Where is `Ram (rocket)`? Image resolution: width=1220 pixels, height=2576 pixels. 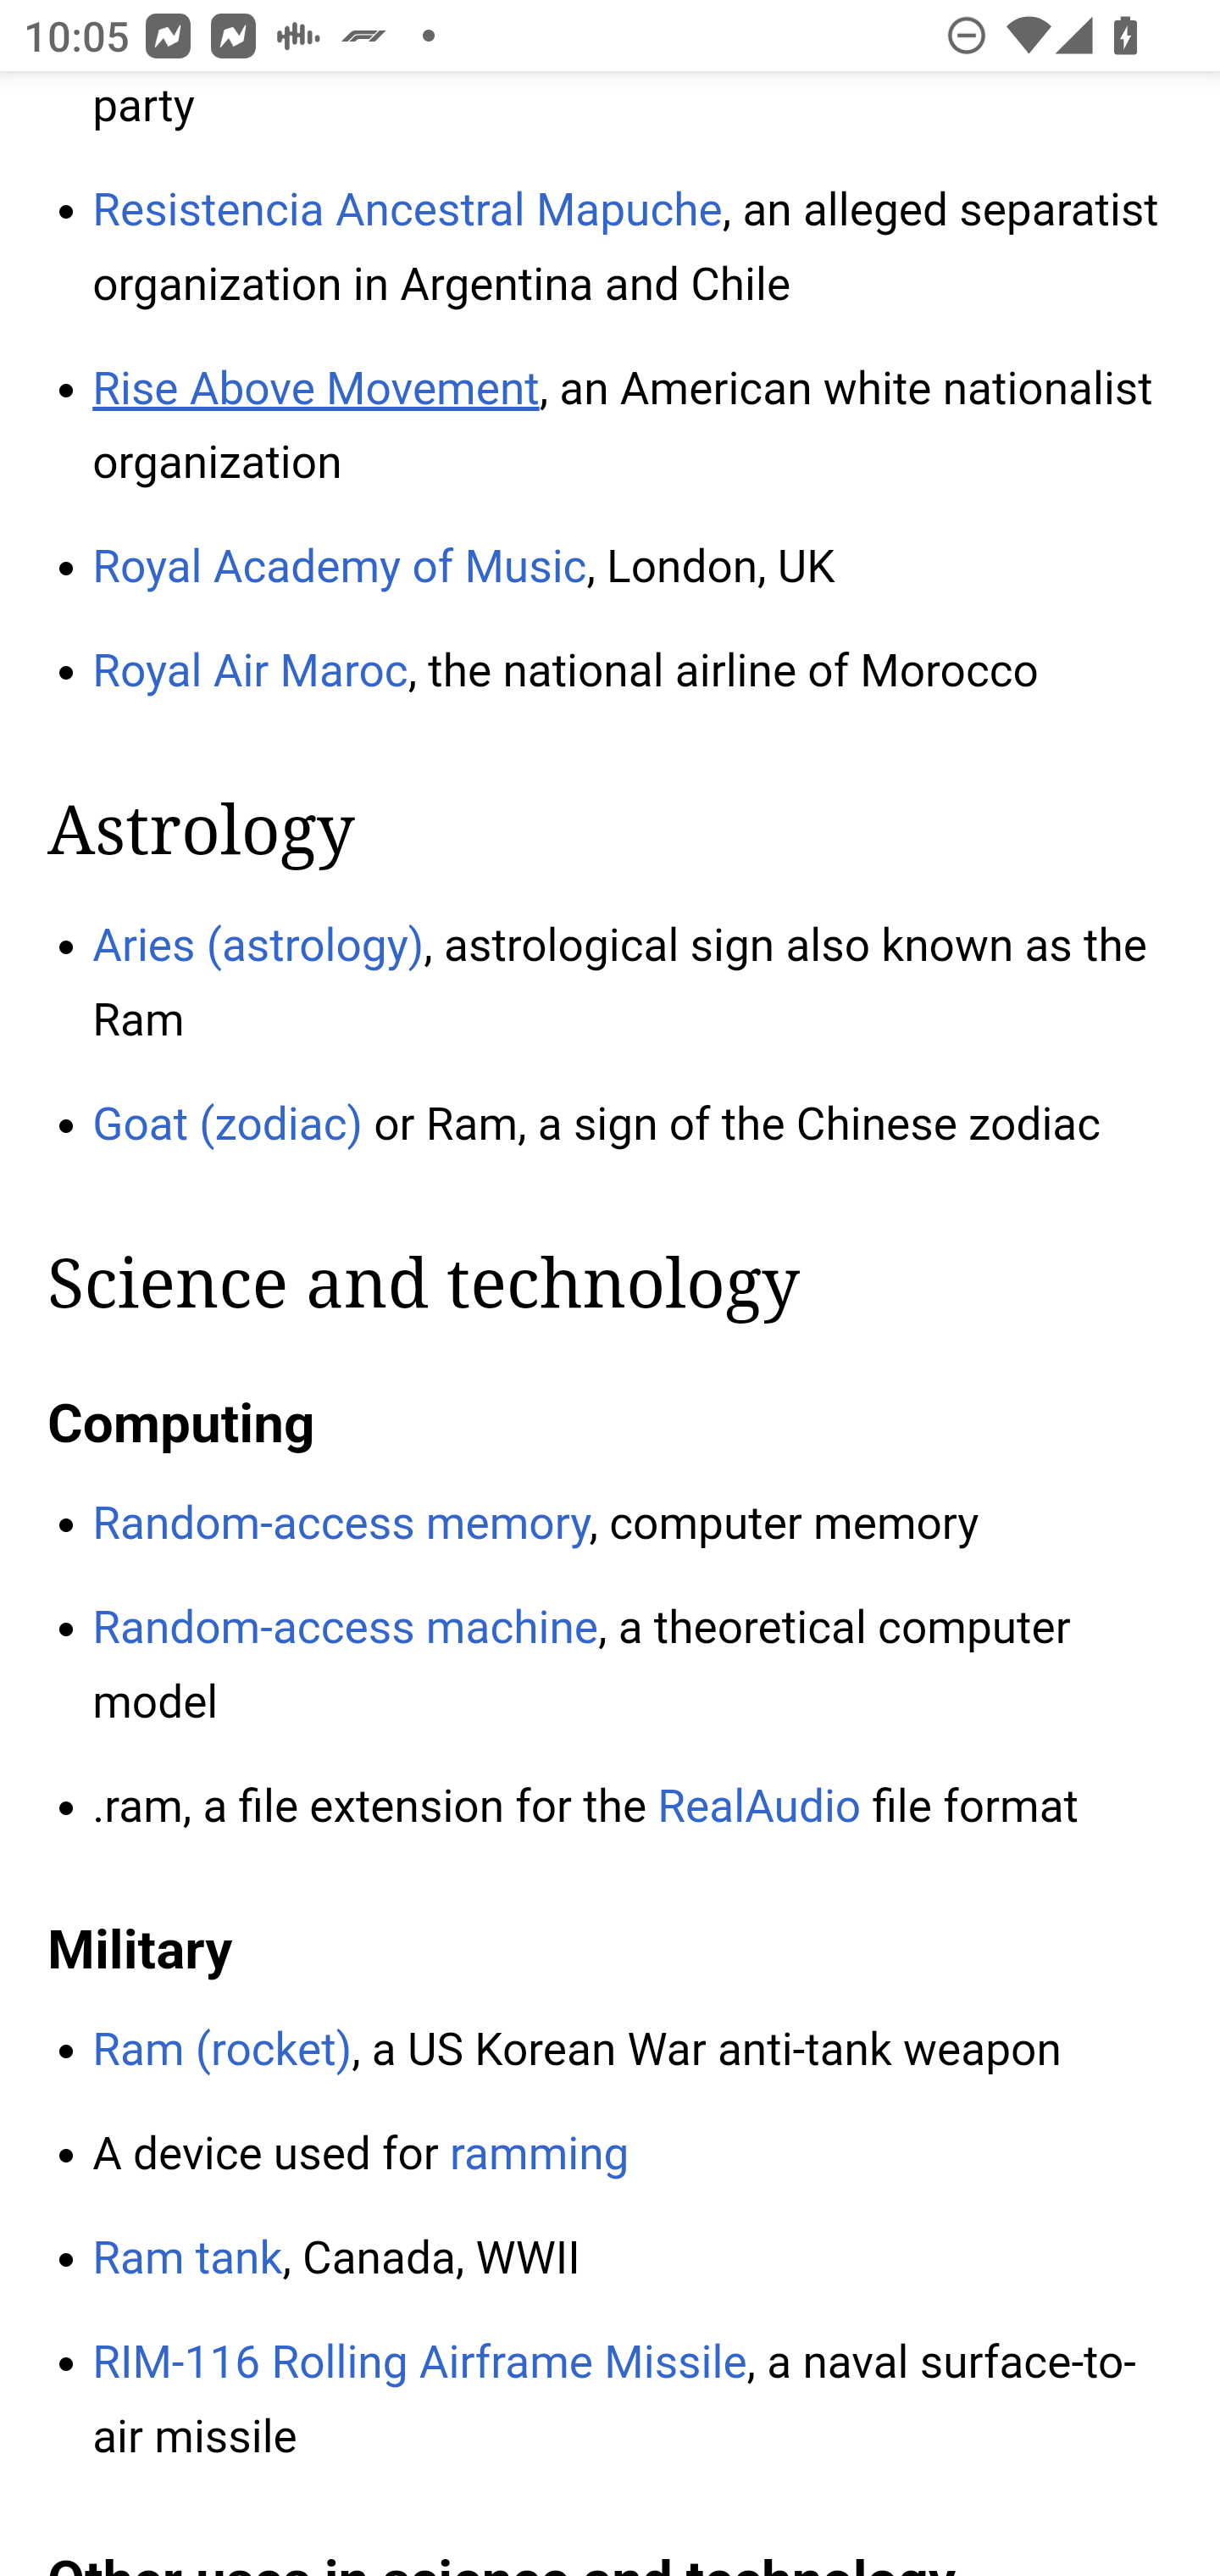
Ram (rocket) is located at coordinates (222, 2052).